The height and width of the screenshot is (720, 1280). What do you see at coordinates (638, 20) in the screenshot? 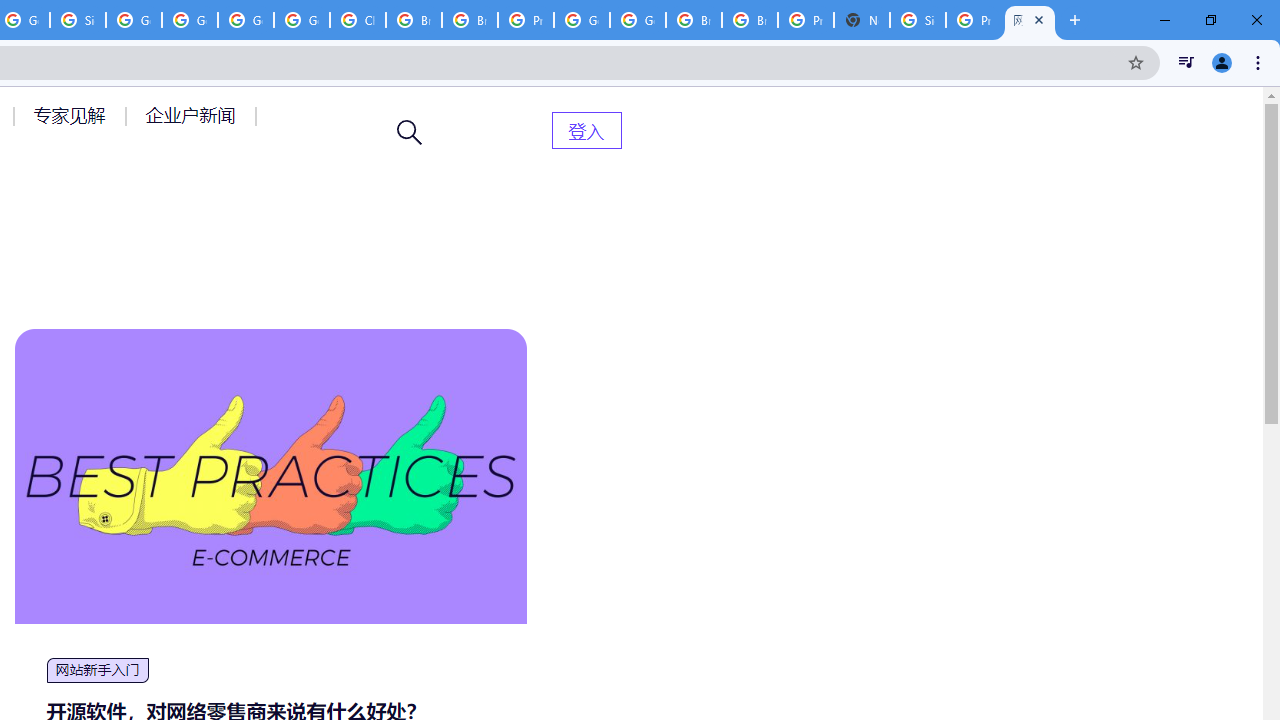
I see `Google Cloud Platform` at bounding box center [638, 20].